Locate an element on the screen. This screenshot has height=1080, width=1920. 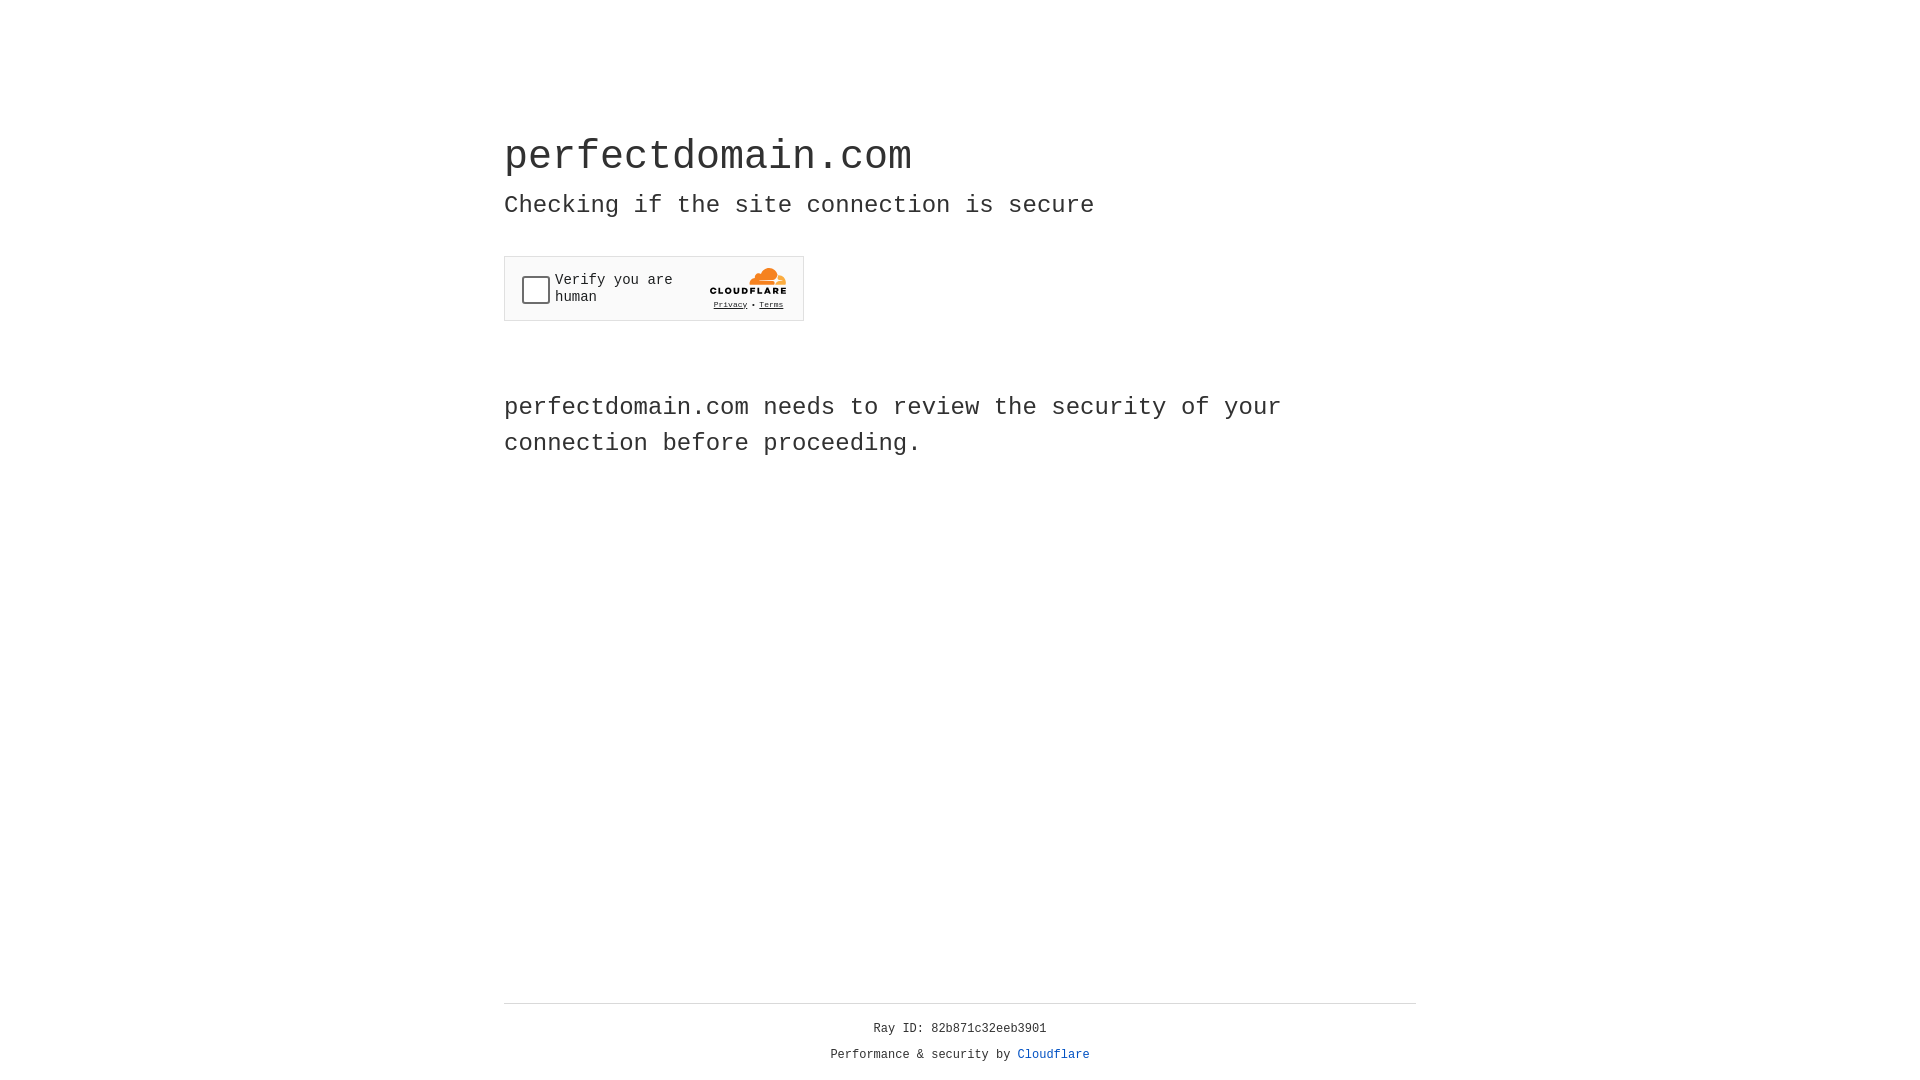
Cloudflare is located at coordinates (1054, 1055).